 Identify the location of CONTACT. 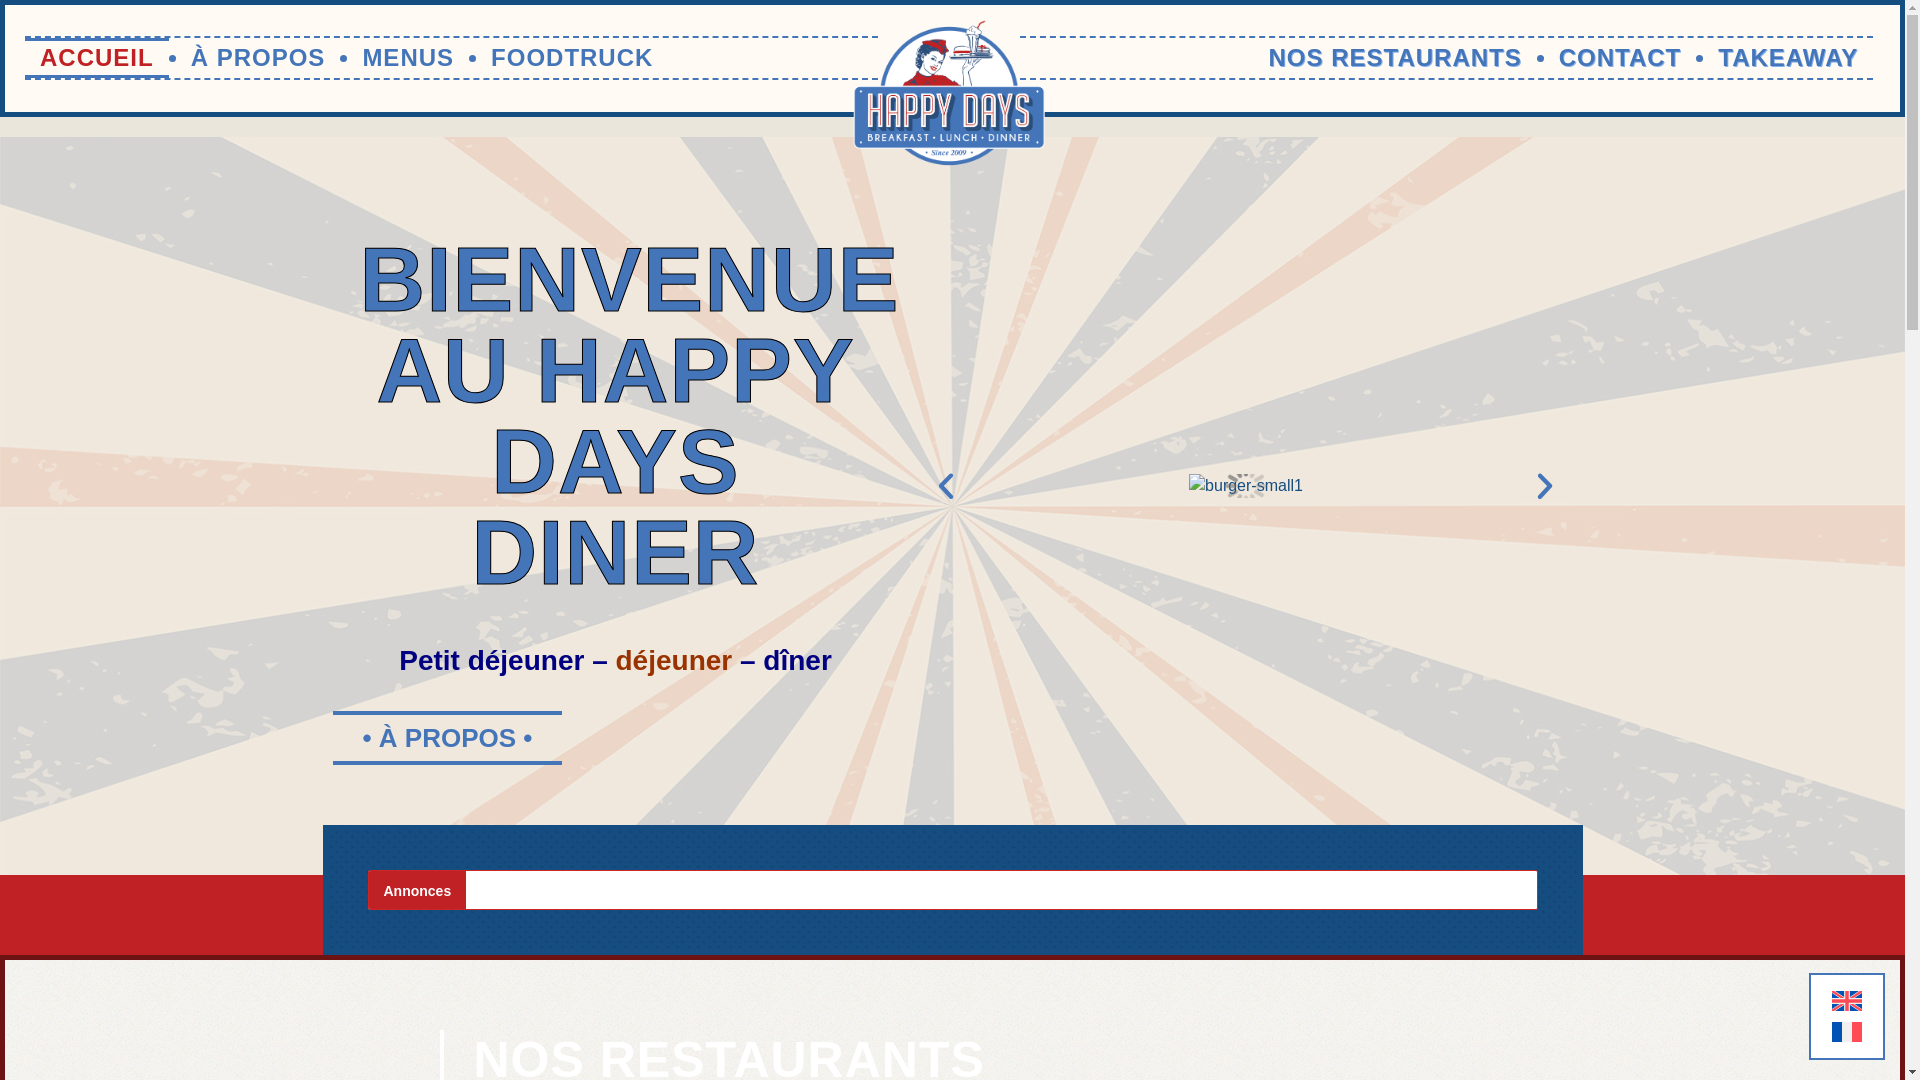
(1620, 58).